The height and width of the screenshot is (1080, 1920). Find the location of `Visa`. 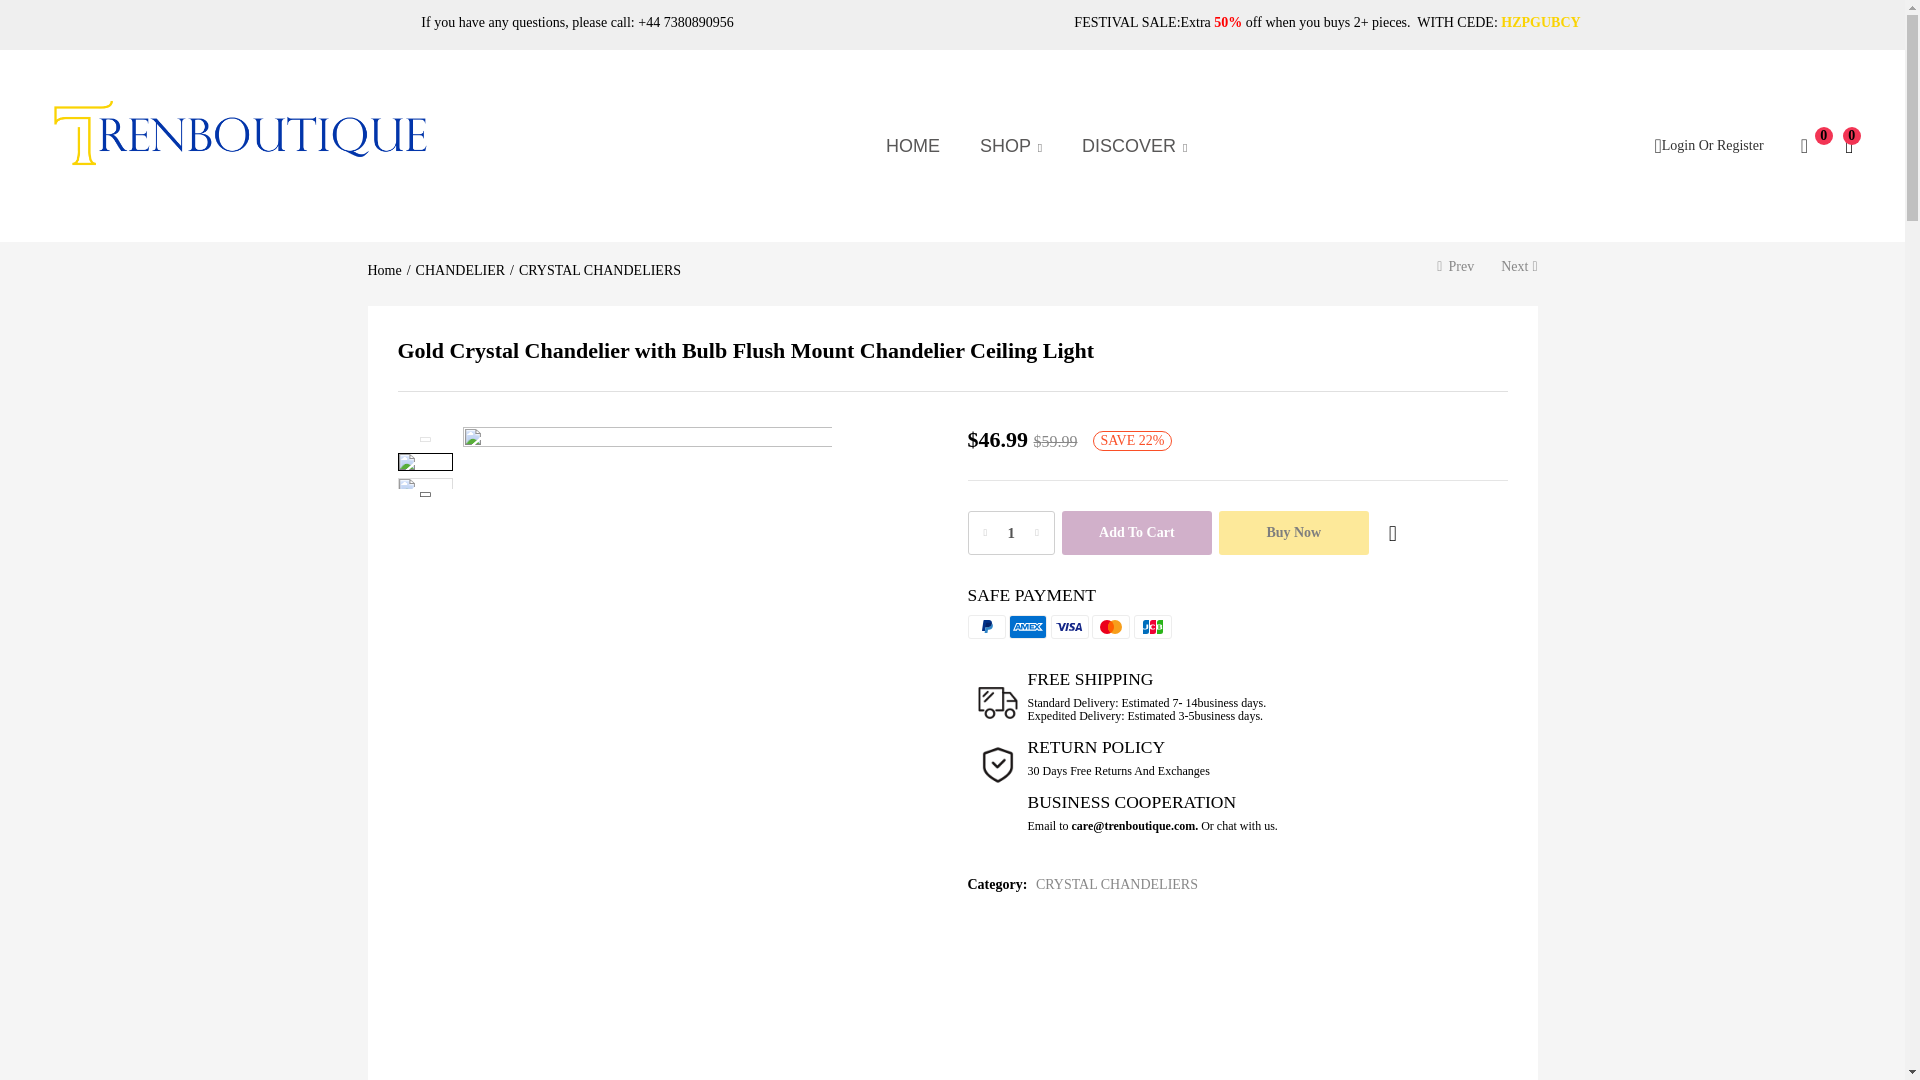

Visa is located at coordinates (1069, 626).